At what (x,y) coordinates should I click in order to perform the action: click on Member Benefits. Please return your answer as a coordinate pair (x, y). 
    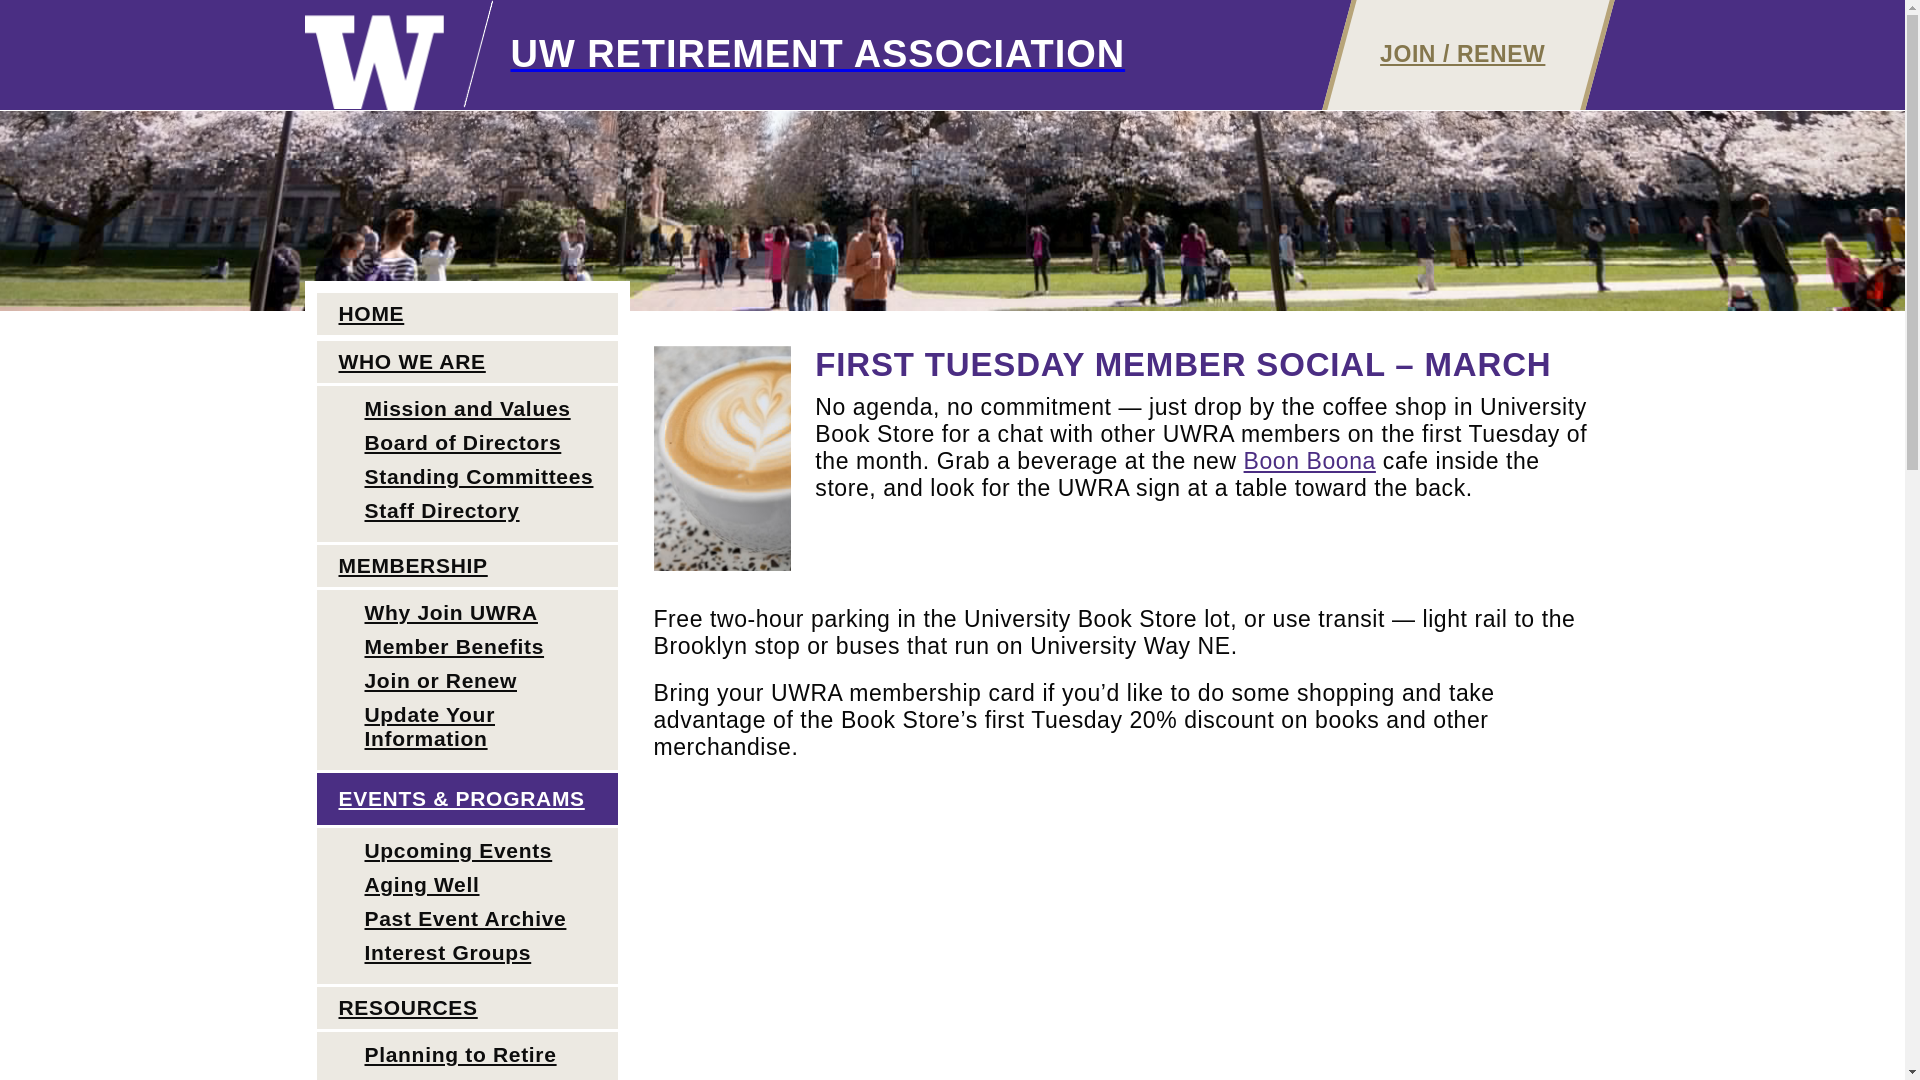
    Looking at the image, I should click on (466, 646).